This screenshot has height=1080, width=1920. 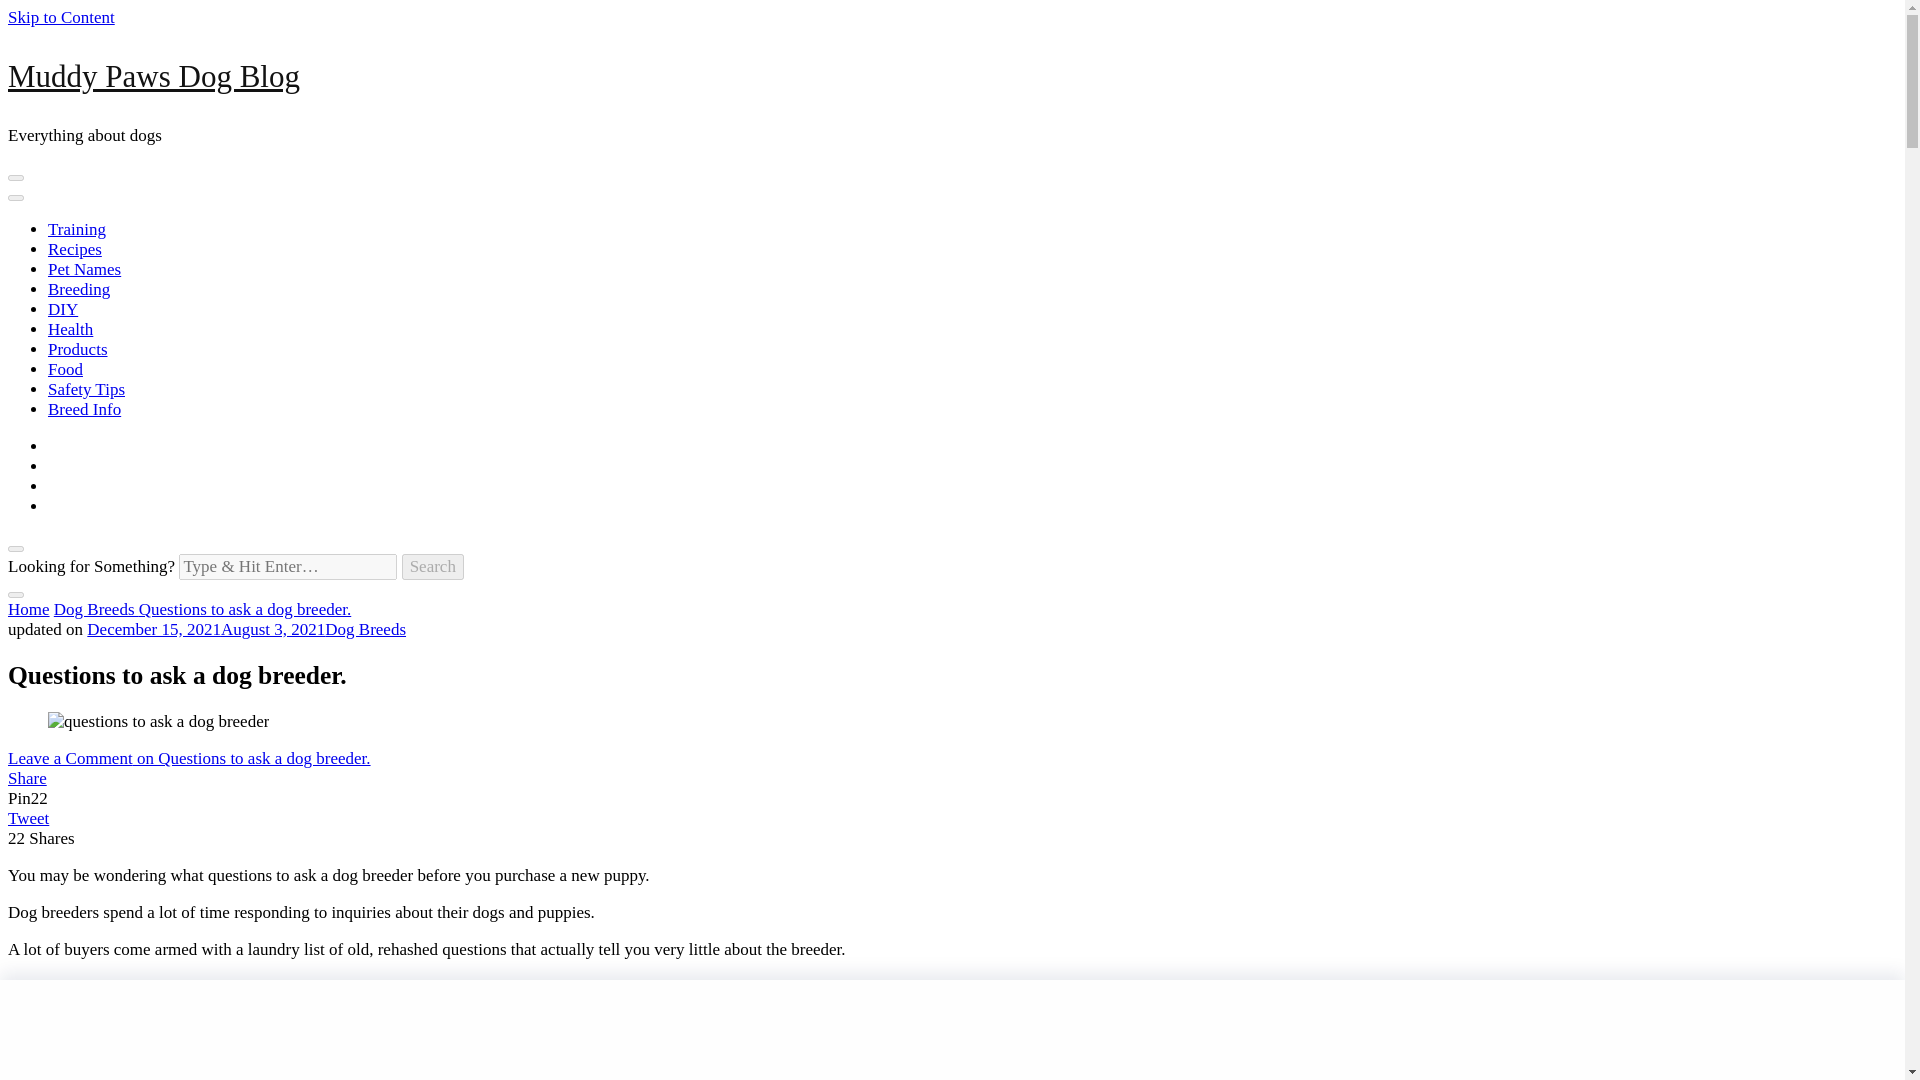 I want to click on Tweet, so click(x=28, y=818).